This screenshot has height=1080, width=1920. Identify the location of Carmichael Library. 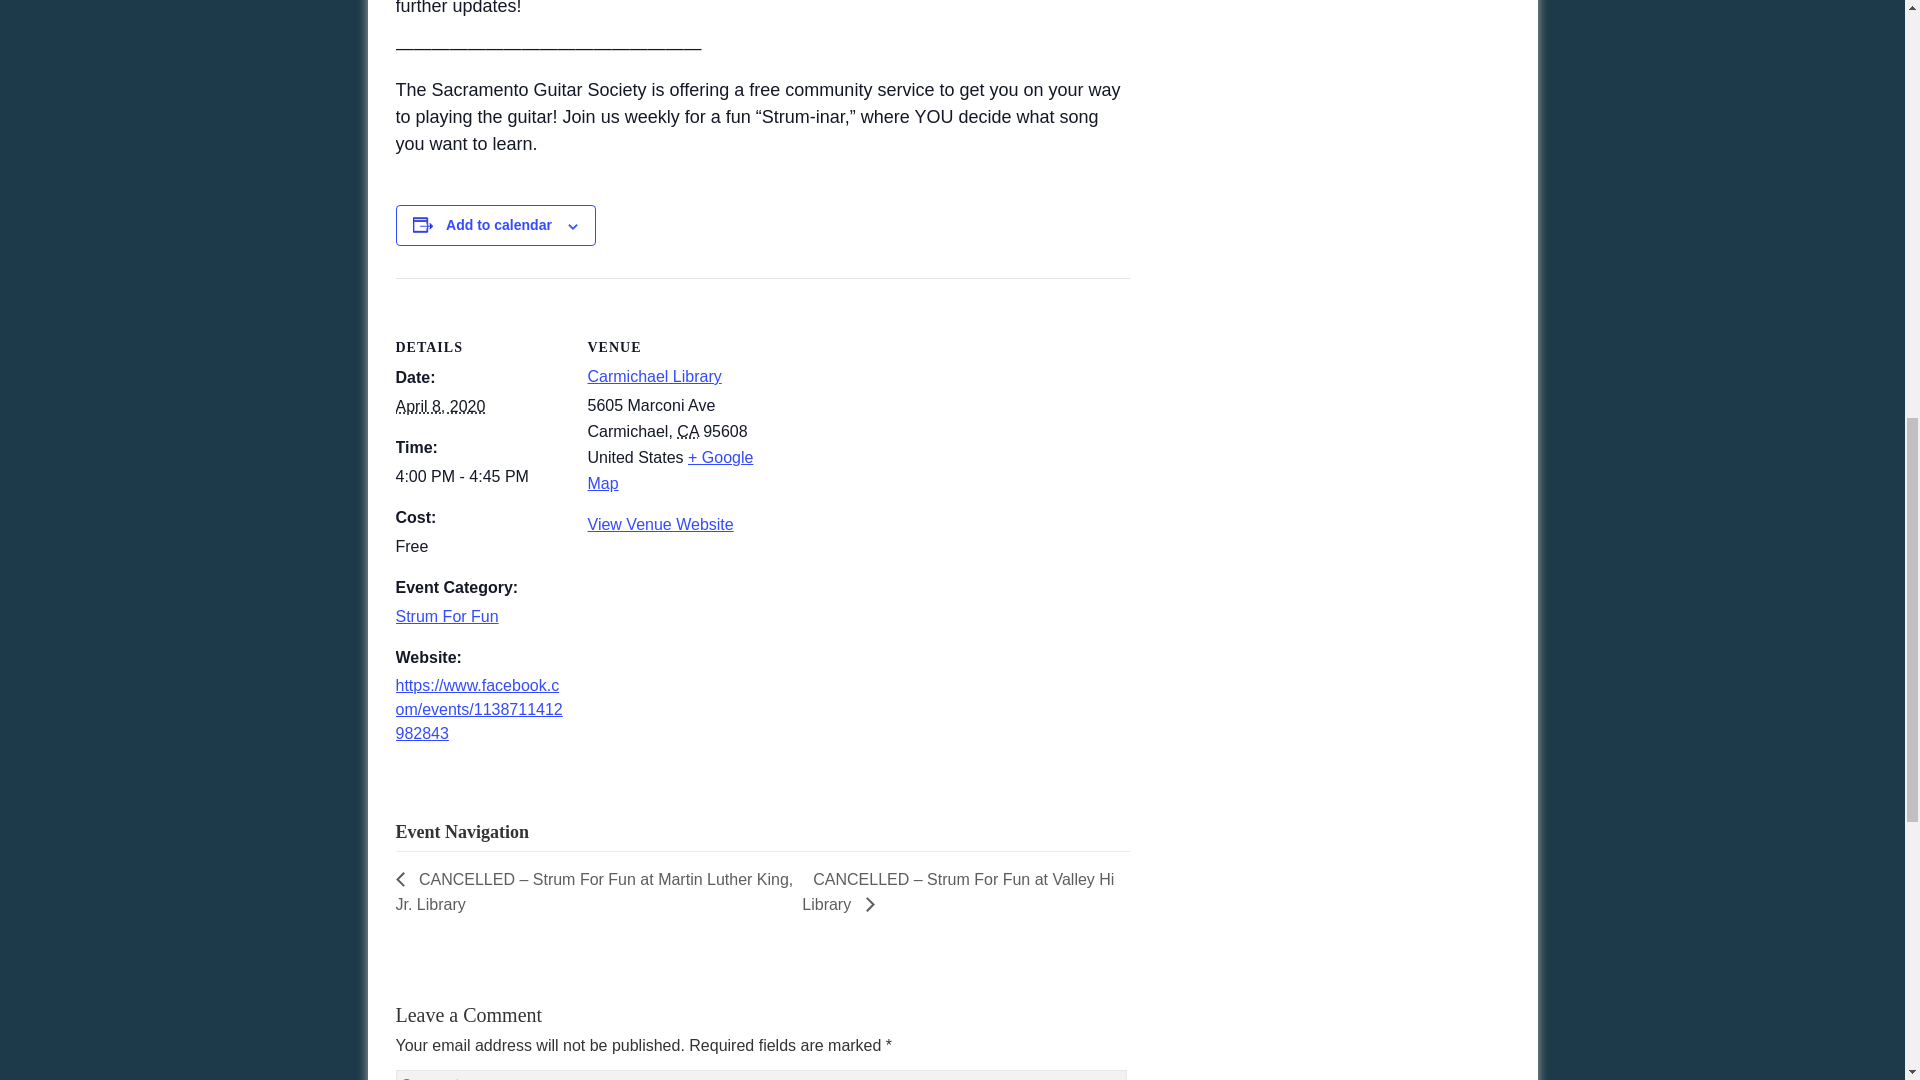
(654, 376).